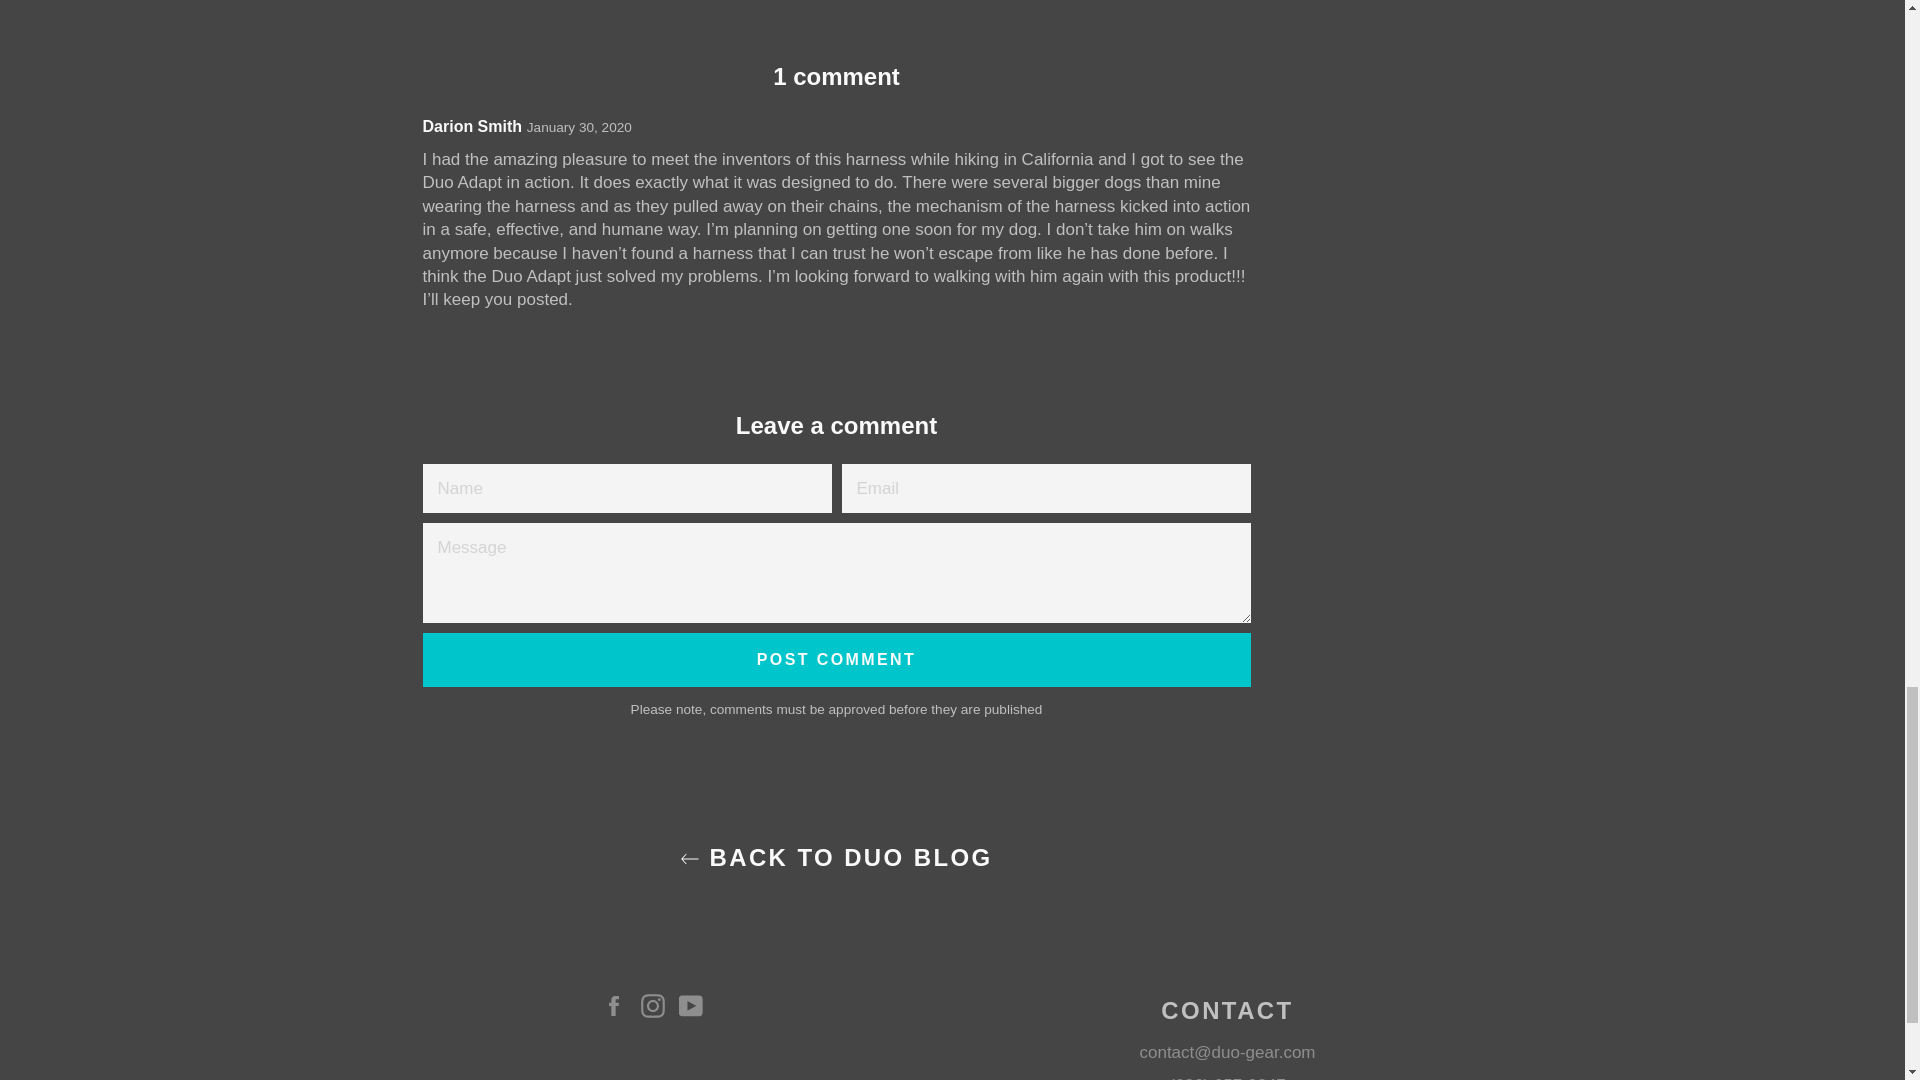 This screenshot has height=1080, width=1920. Describe the element at coordinates (836, 659) in the screenshot. I see `Post comment` at that location.